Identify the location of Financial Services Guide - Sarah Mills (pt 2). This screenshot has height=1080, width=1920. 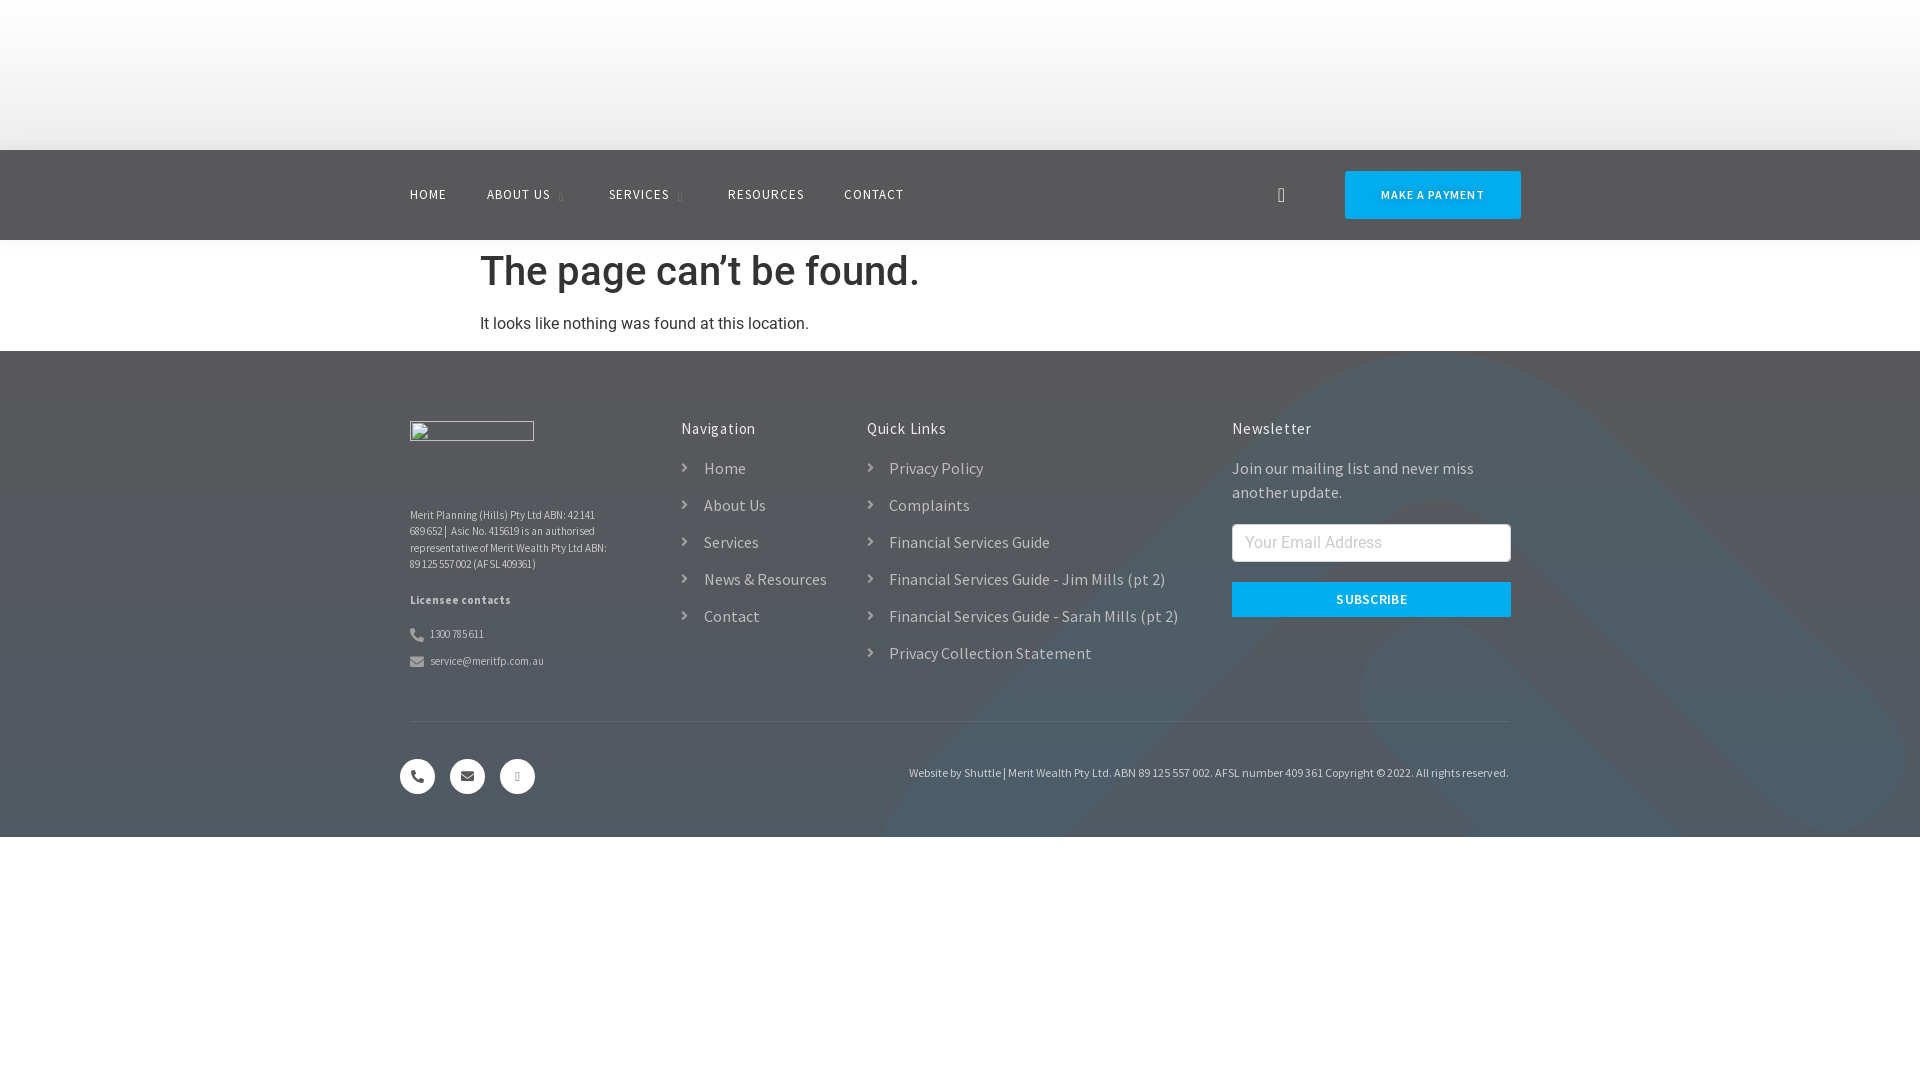
(1024, 616).